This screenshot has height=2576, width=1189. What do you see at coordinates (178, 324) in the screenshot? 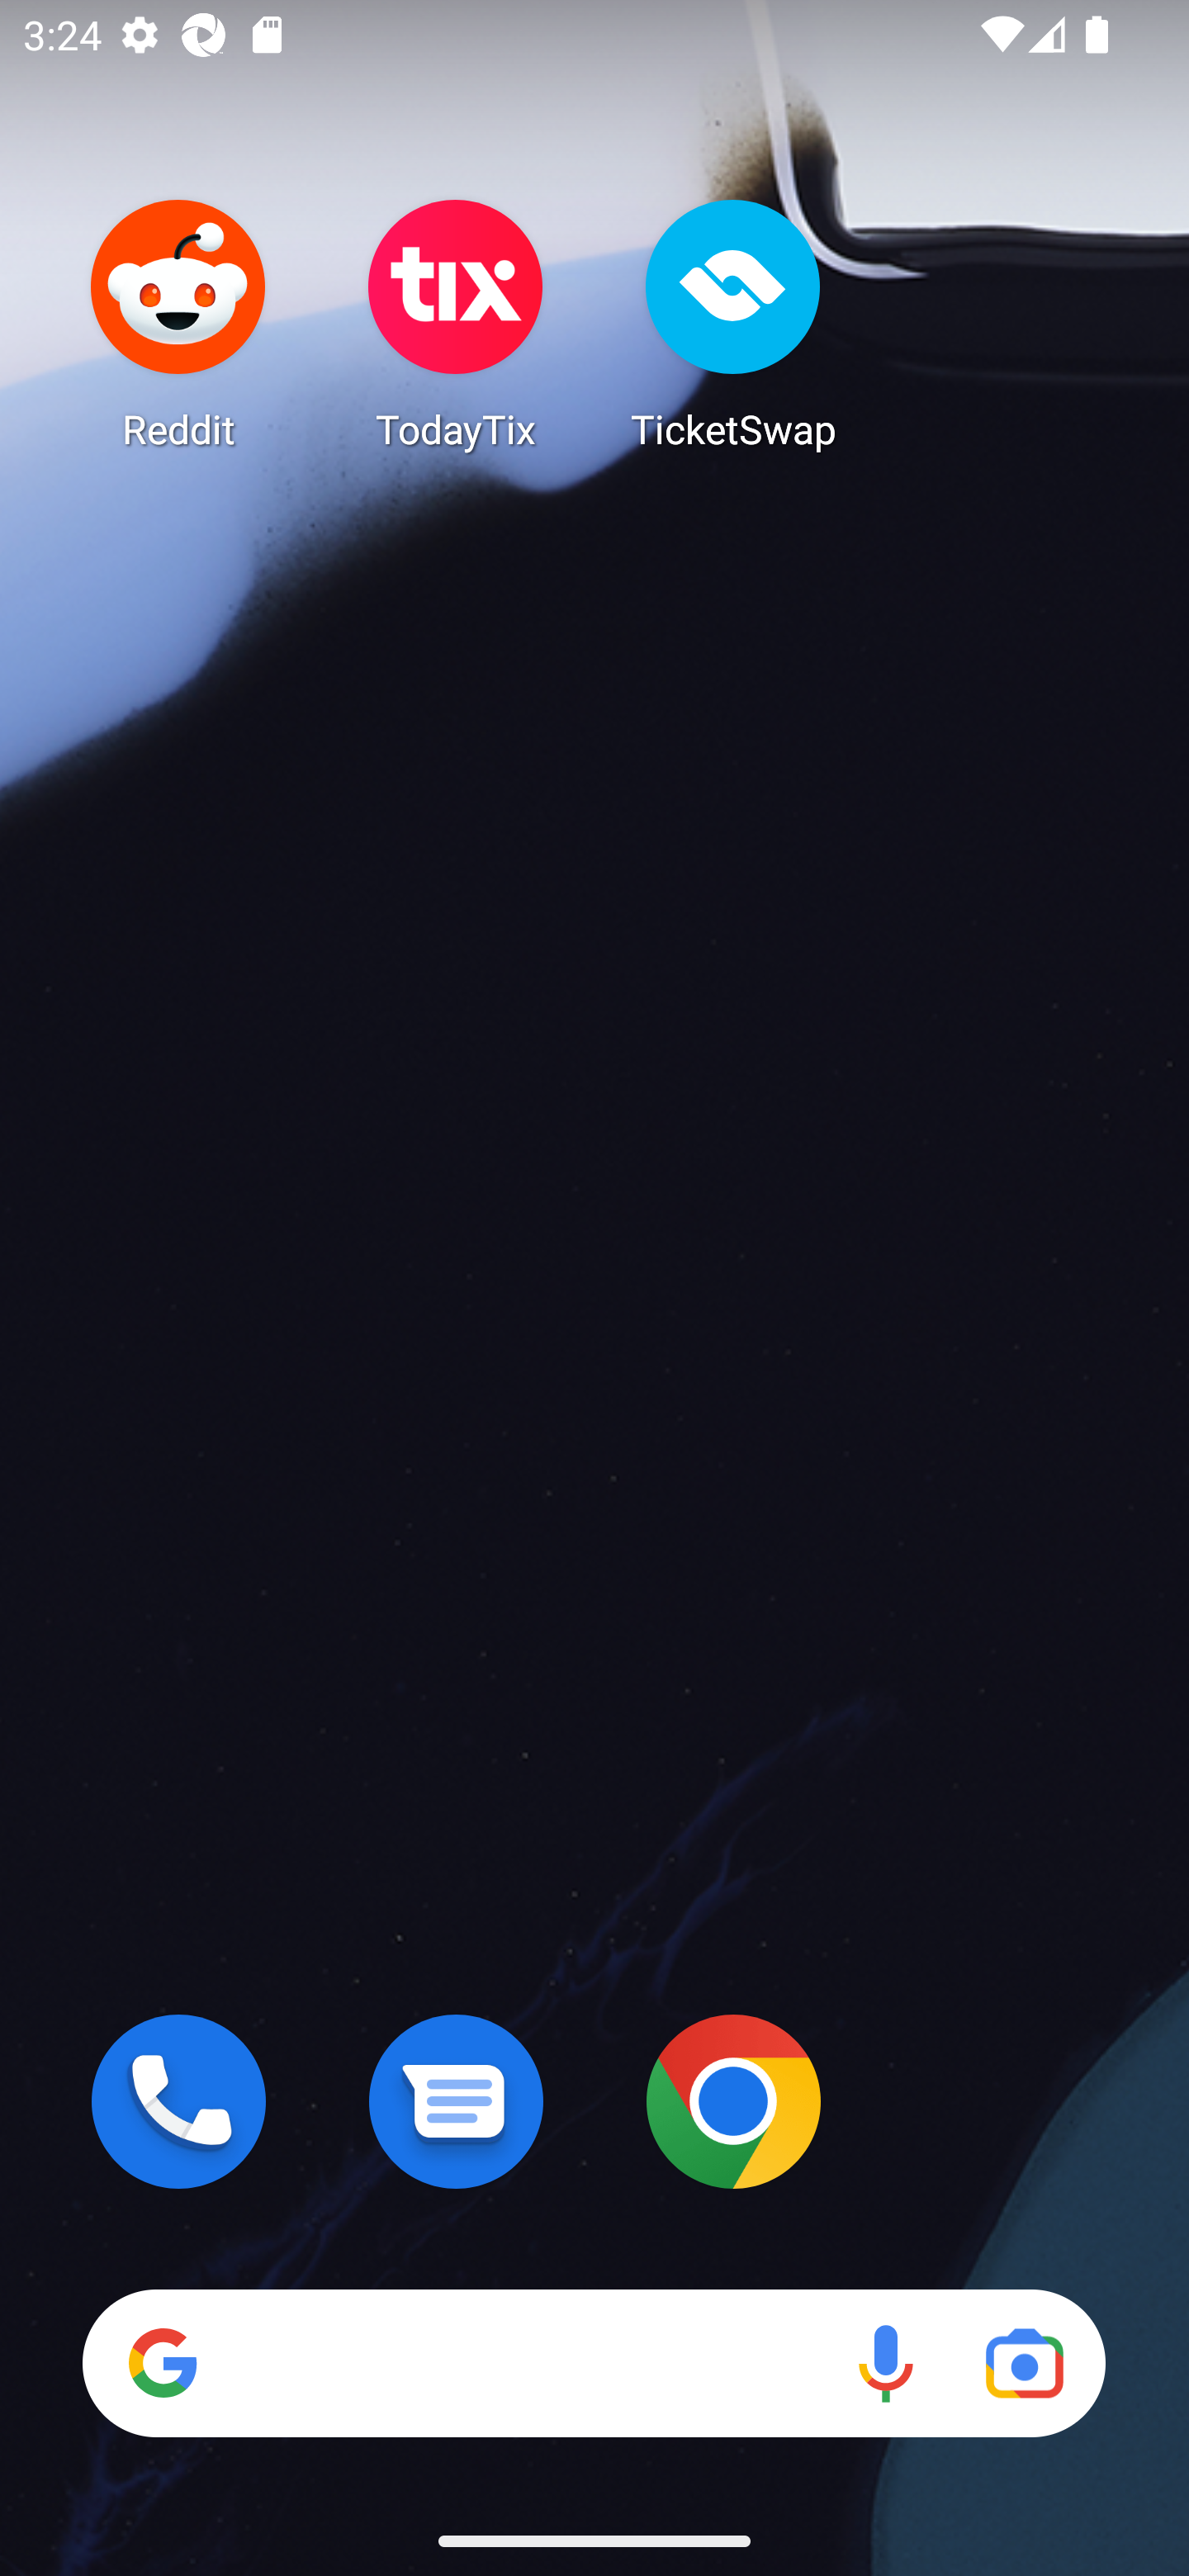
I see `Reddit` at bounding box center [178, 324].